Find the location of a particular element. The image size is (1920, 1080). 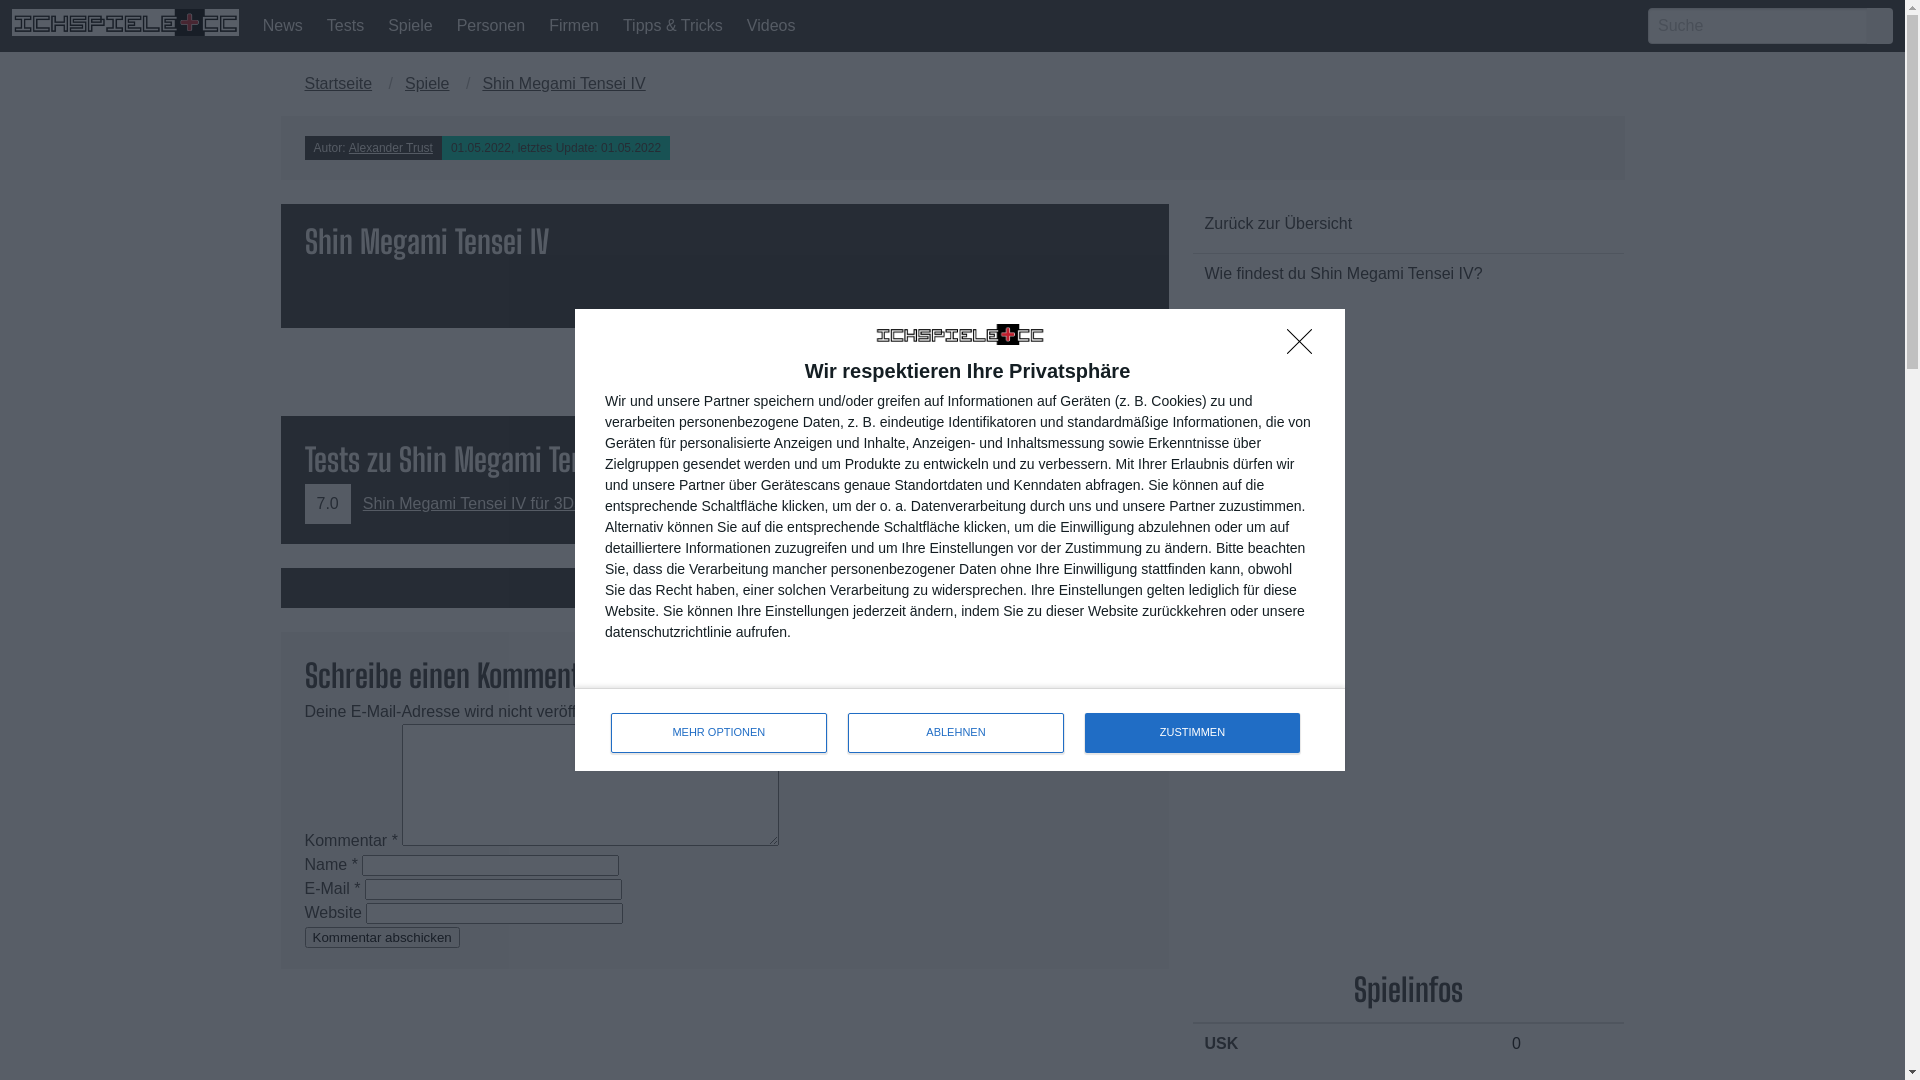

ABLEHNEN is located at coordinates (956, 733).